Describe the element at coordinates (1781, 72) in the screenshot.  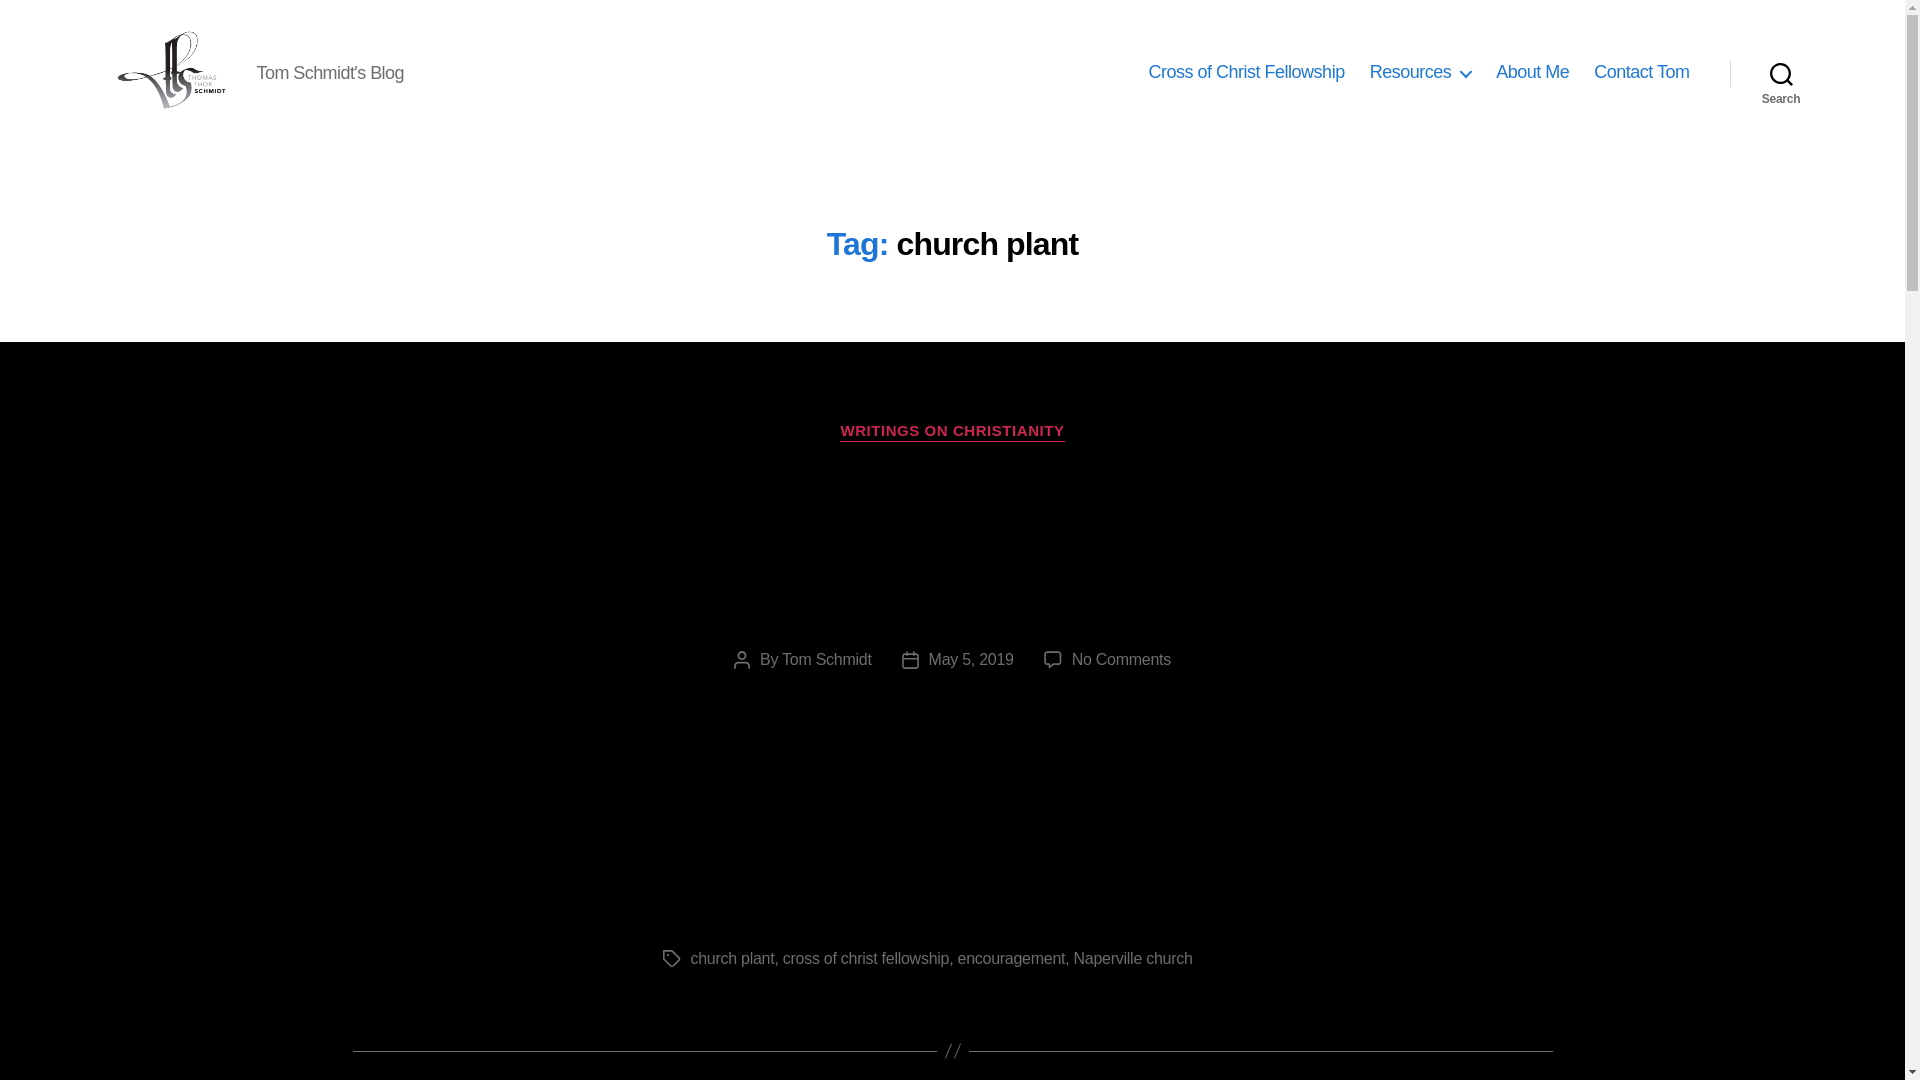
I see `Search` at that location.